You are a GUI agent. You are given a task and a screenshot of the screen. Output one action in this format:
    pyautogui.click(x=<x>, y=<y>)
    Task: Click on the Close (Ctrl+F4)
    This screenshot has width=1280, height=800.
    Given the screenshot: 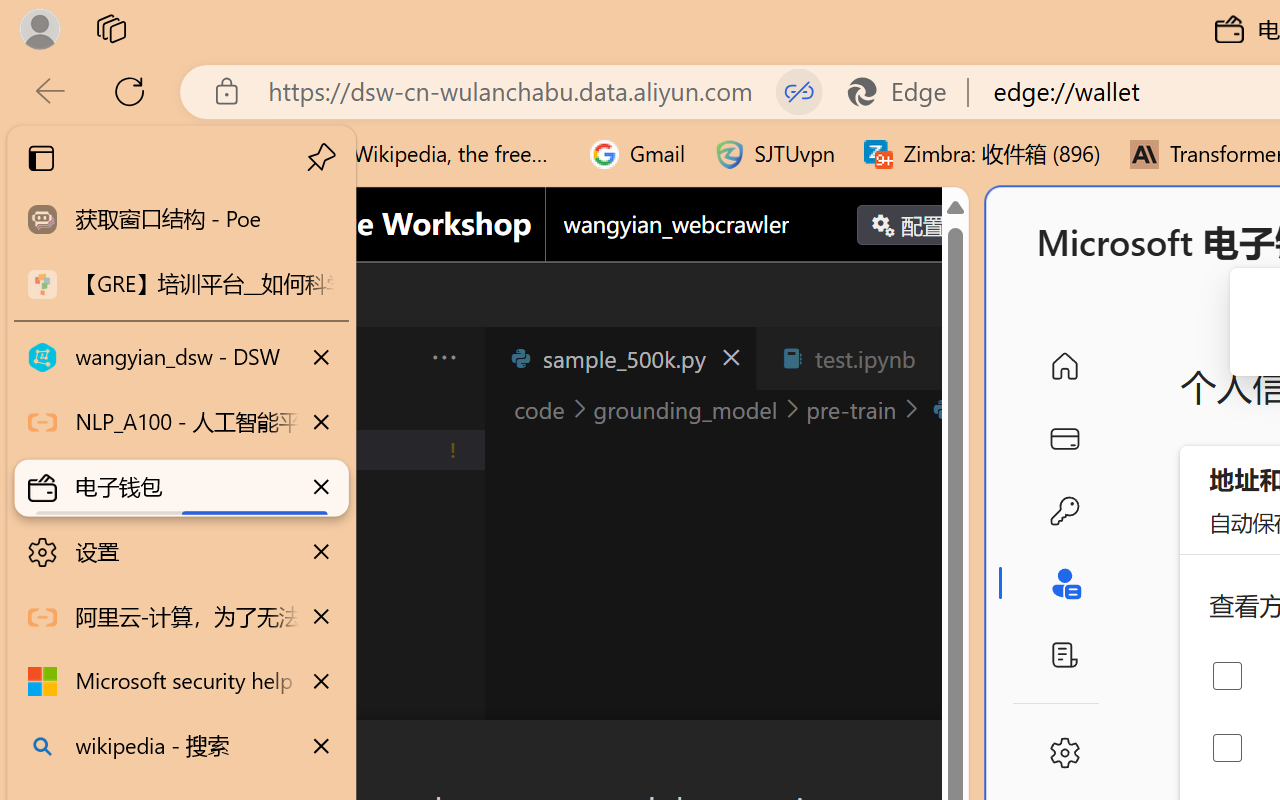 What is the action you would take?
    pyautogui.click(x=946, y=358)
    